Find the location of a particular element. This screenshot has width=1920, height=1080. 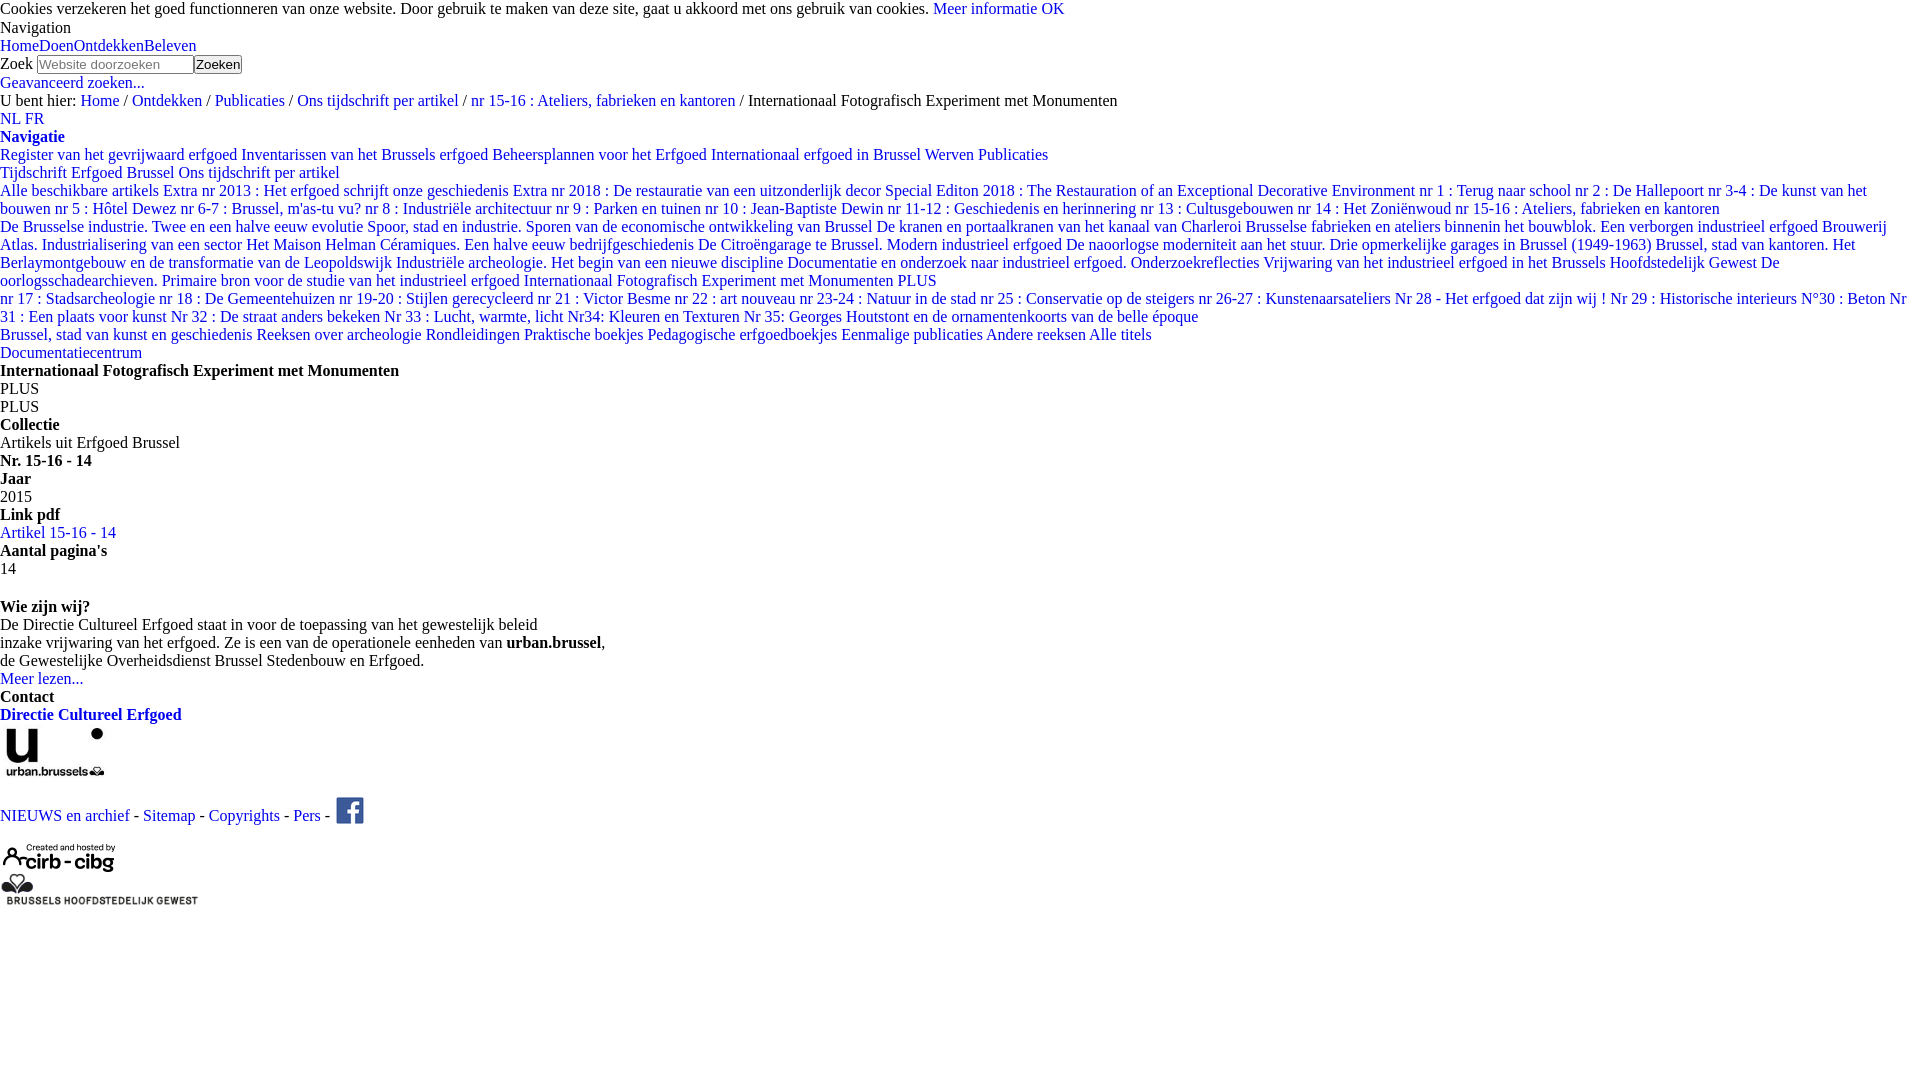

Copyrights is located at coordinates (244, 816).